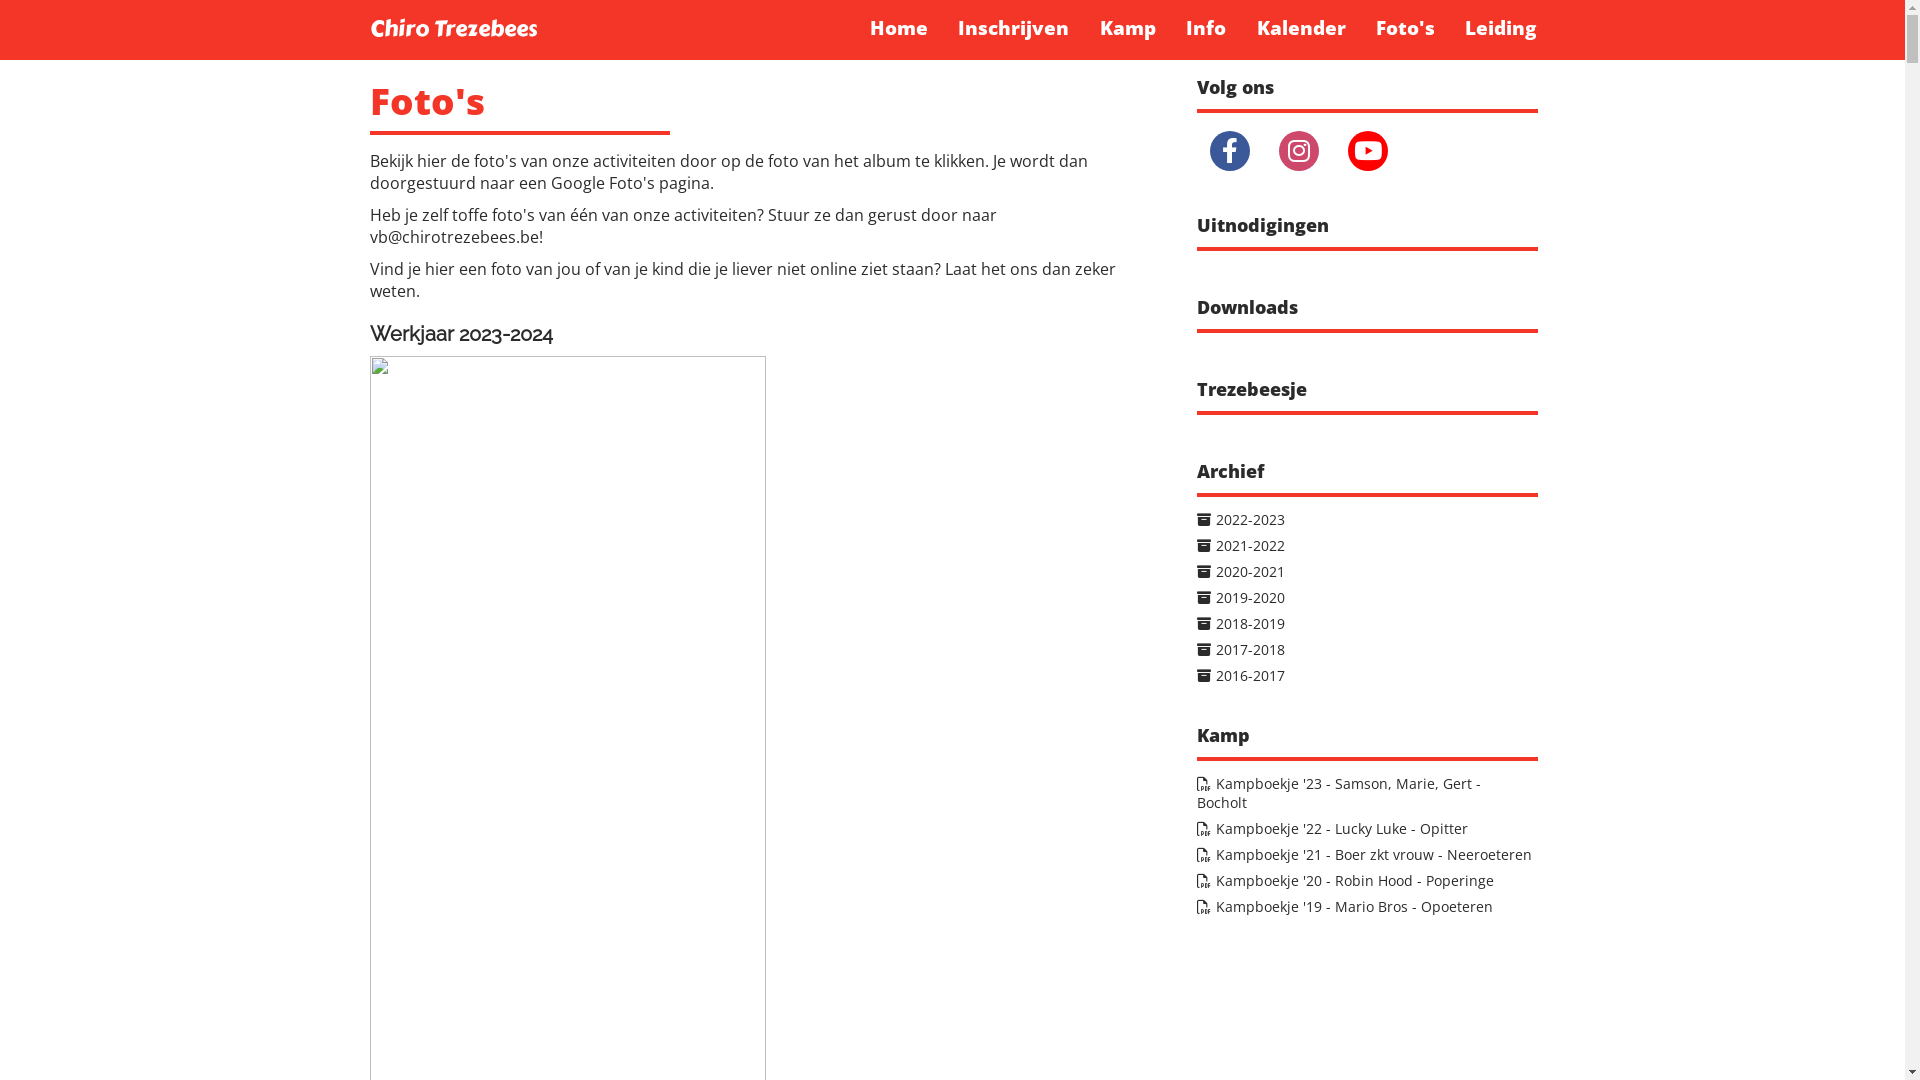 The image size is (1920, 1080). What do you see at coordinates (1406, 28) in the screenshot?
I see `Foto's` at bounding box center [1406, 28].